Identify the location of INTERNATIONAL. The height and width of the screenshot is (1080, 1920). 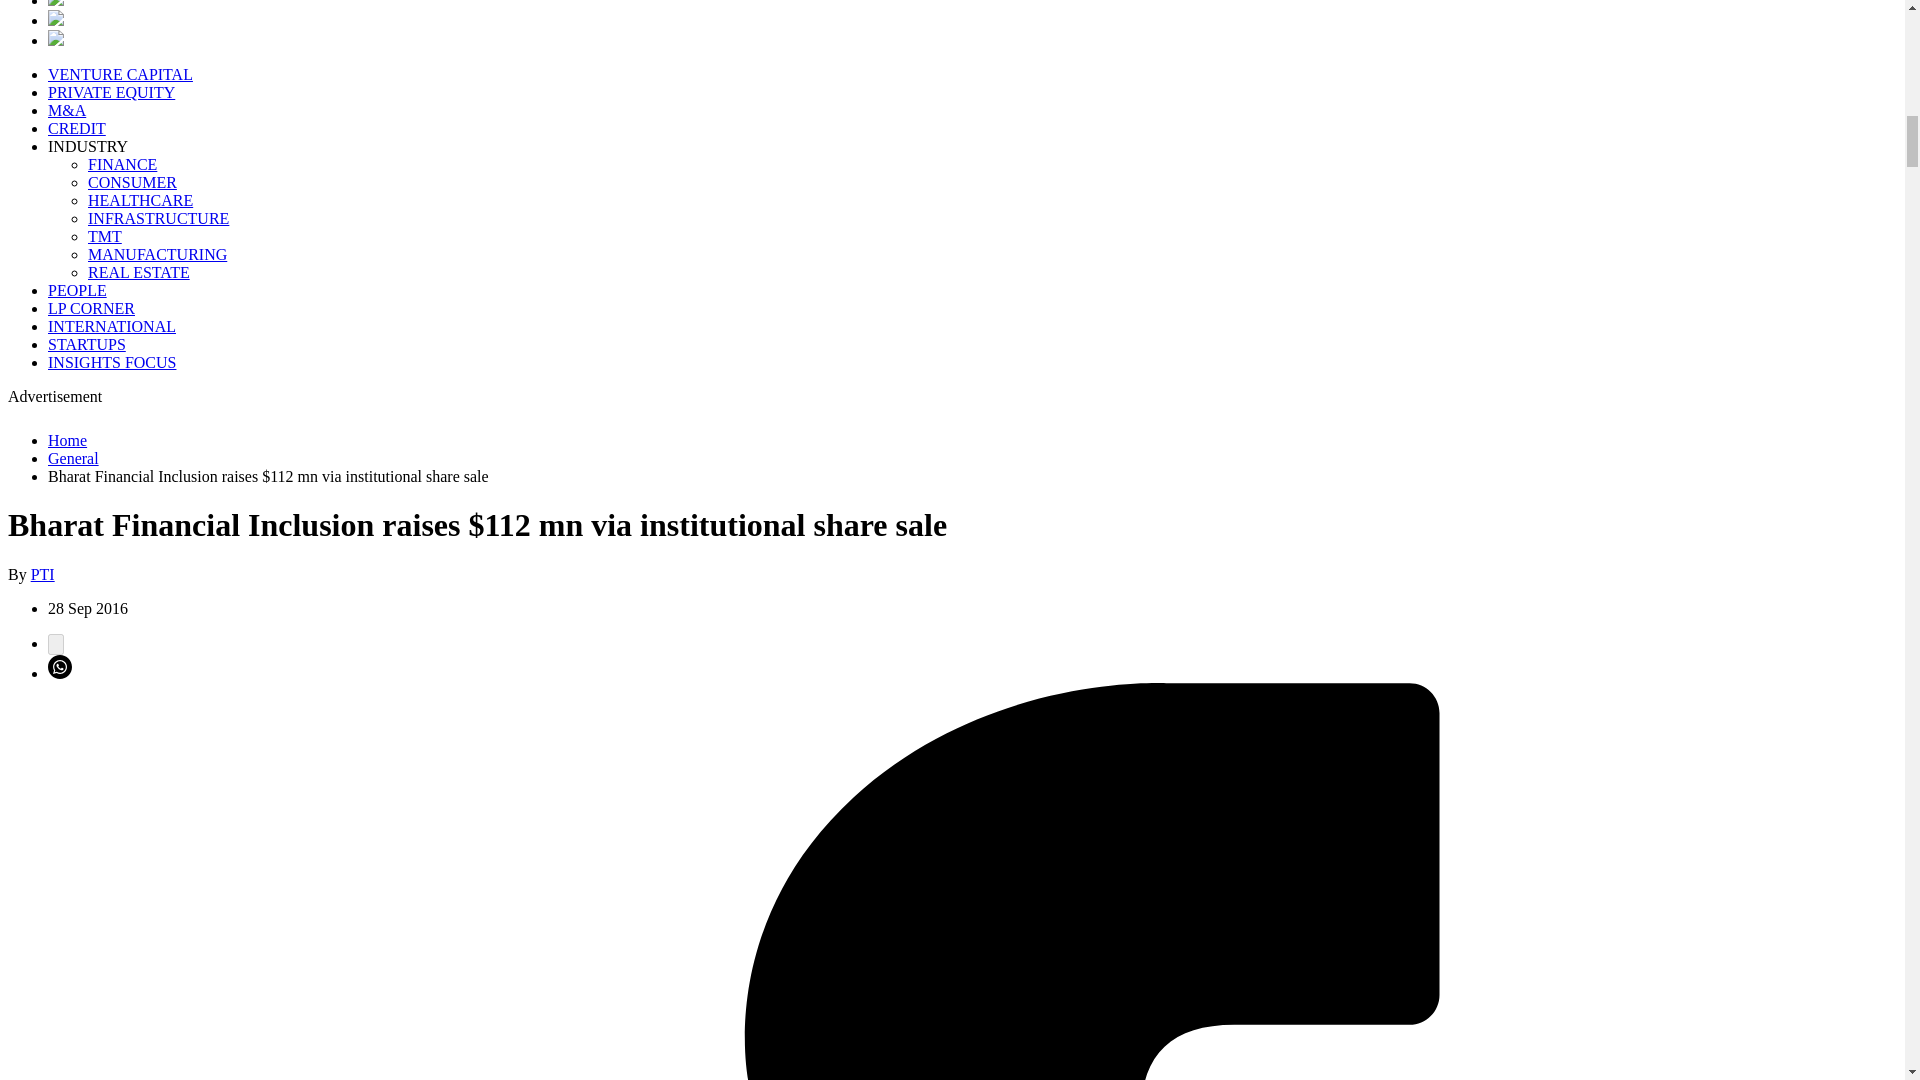
(112, 326).